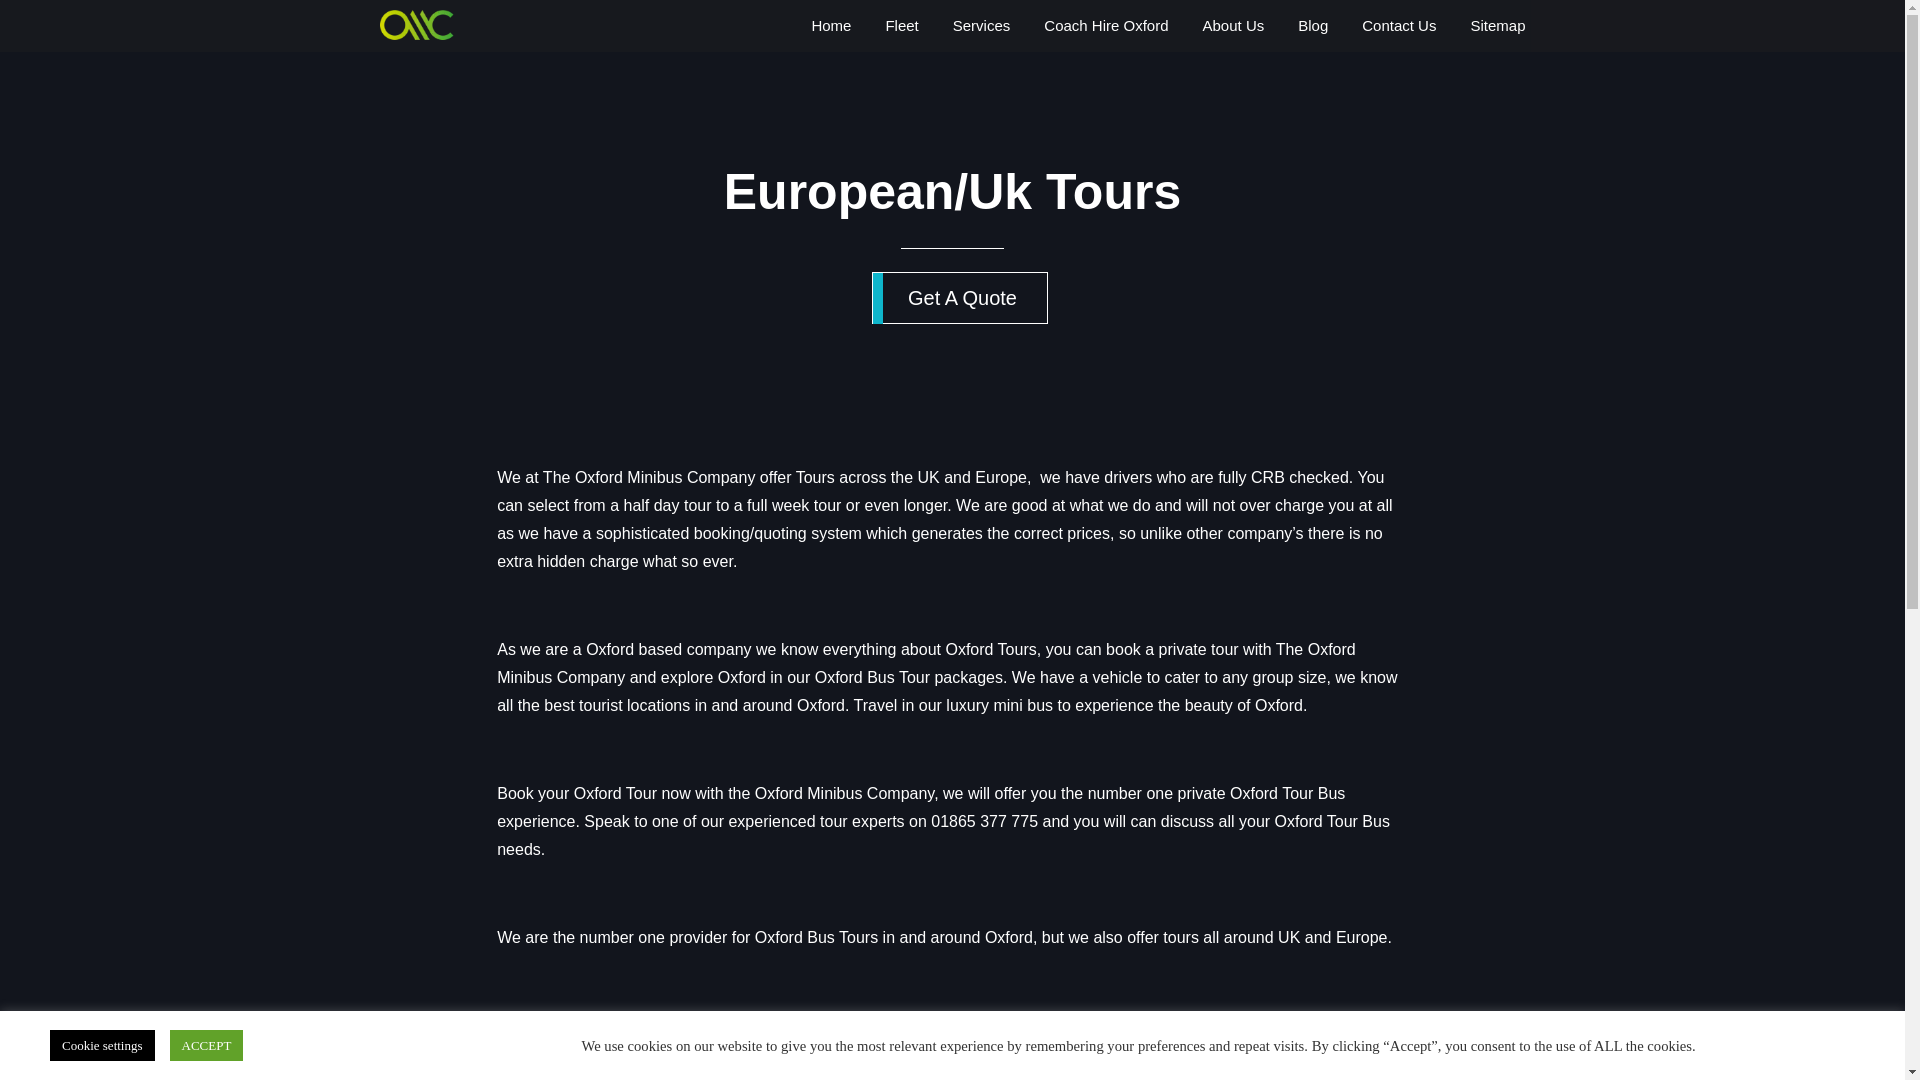 Image resolution: width=1920 pixels, height=1080 pixels. What do you see at coordinates (1234, 26) in the screenshot?
I see `About Us` at bounding box center [1234, 26].